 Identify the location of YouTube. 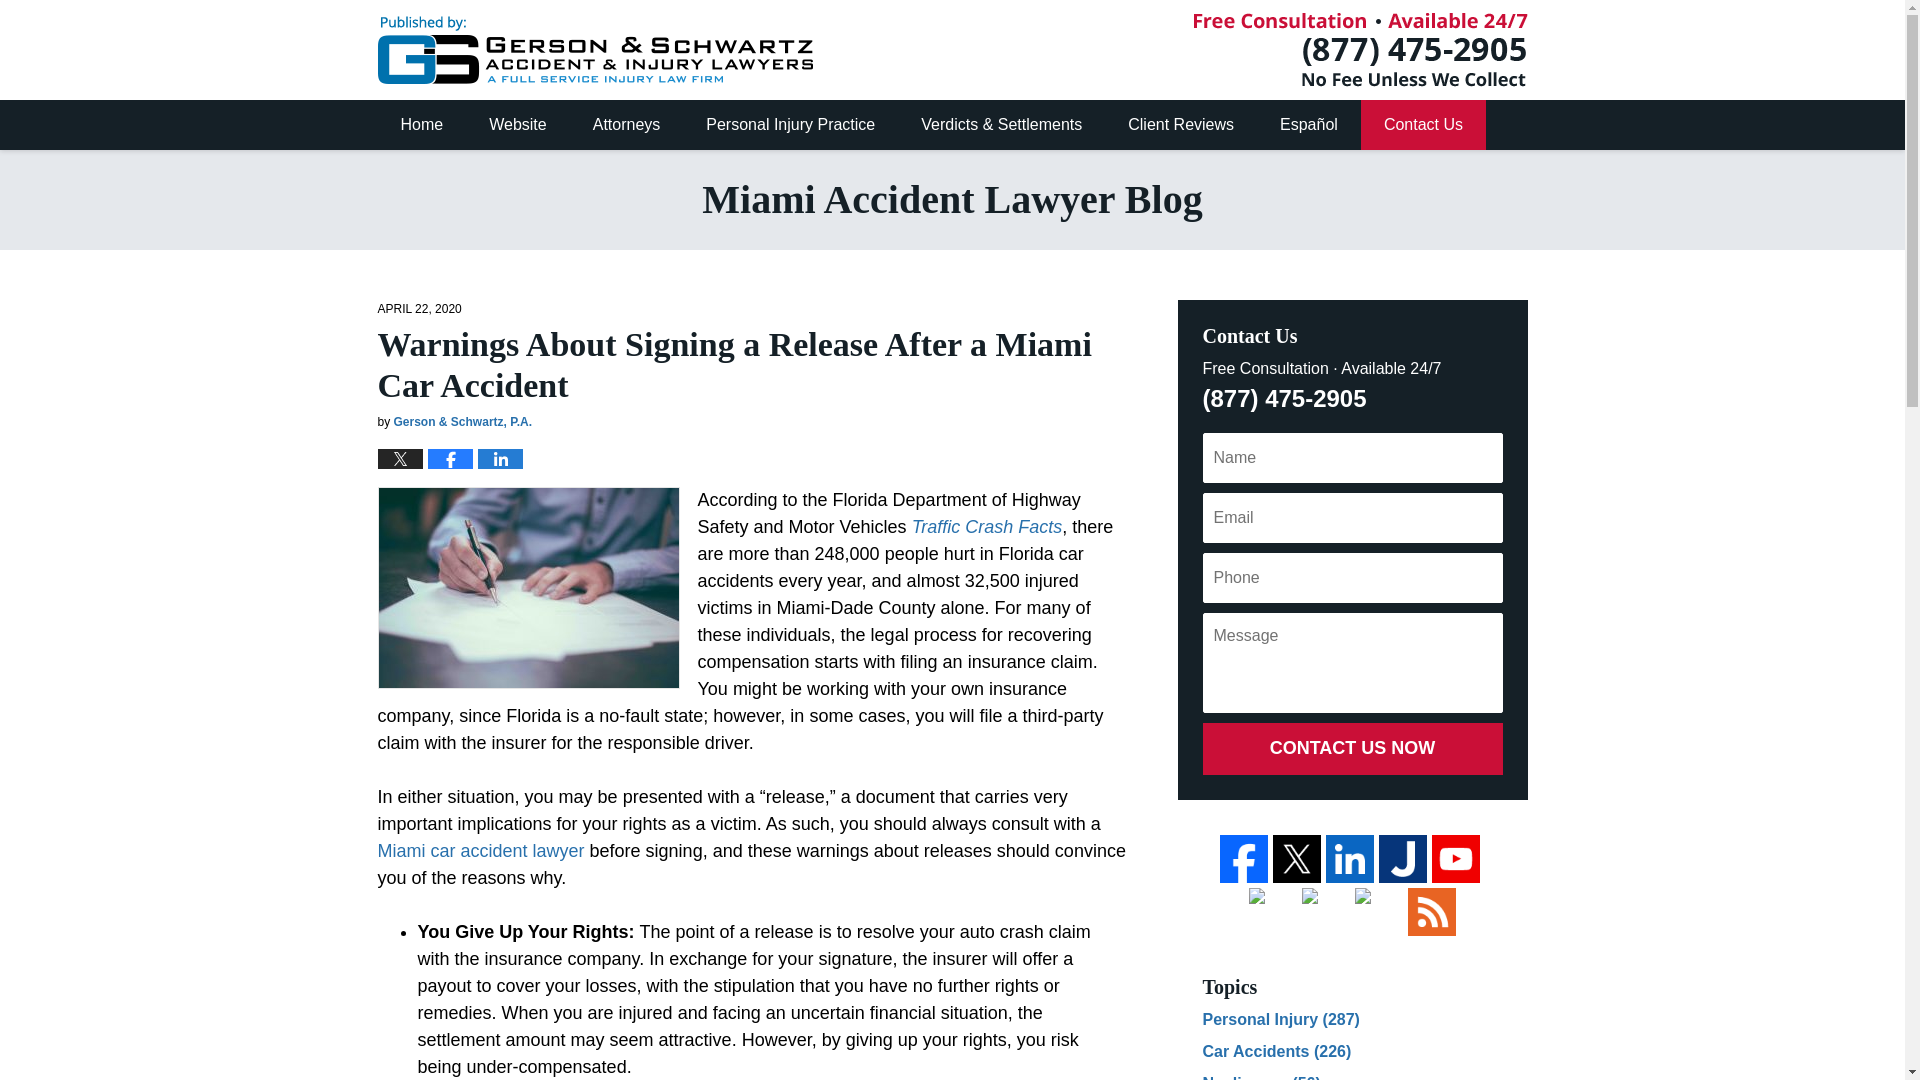
(1456, 858).